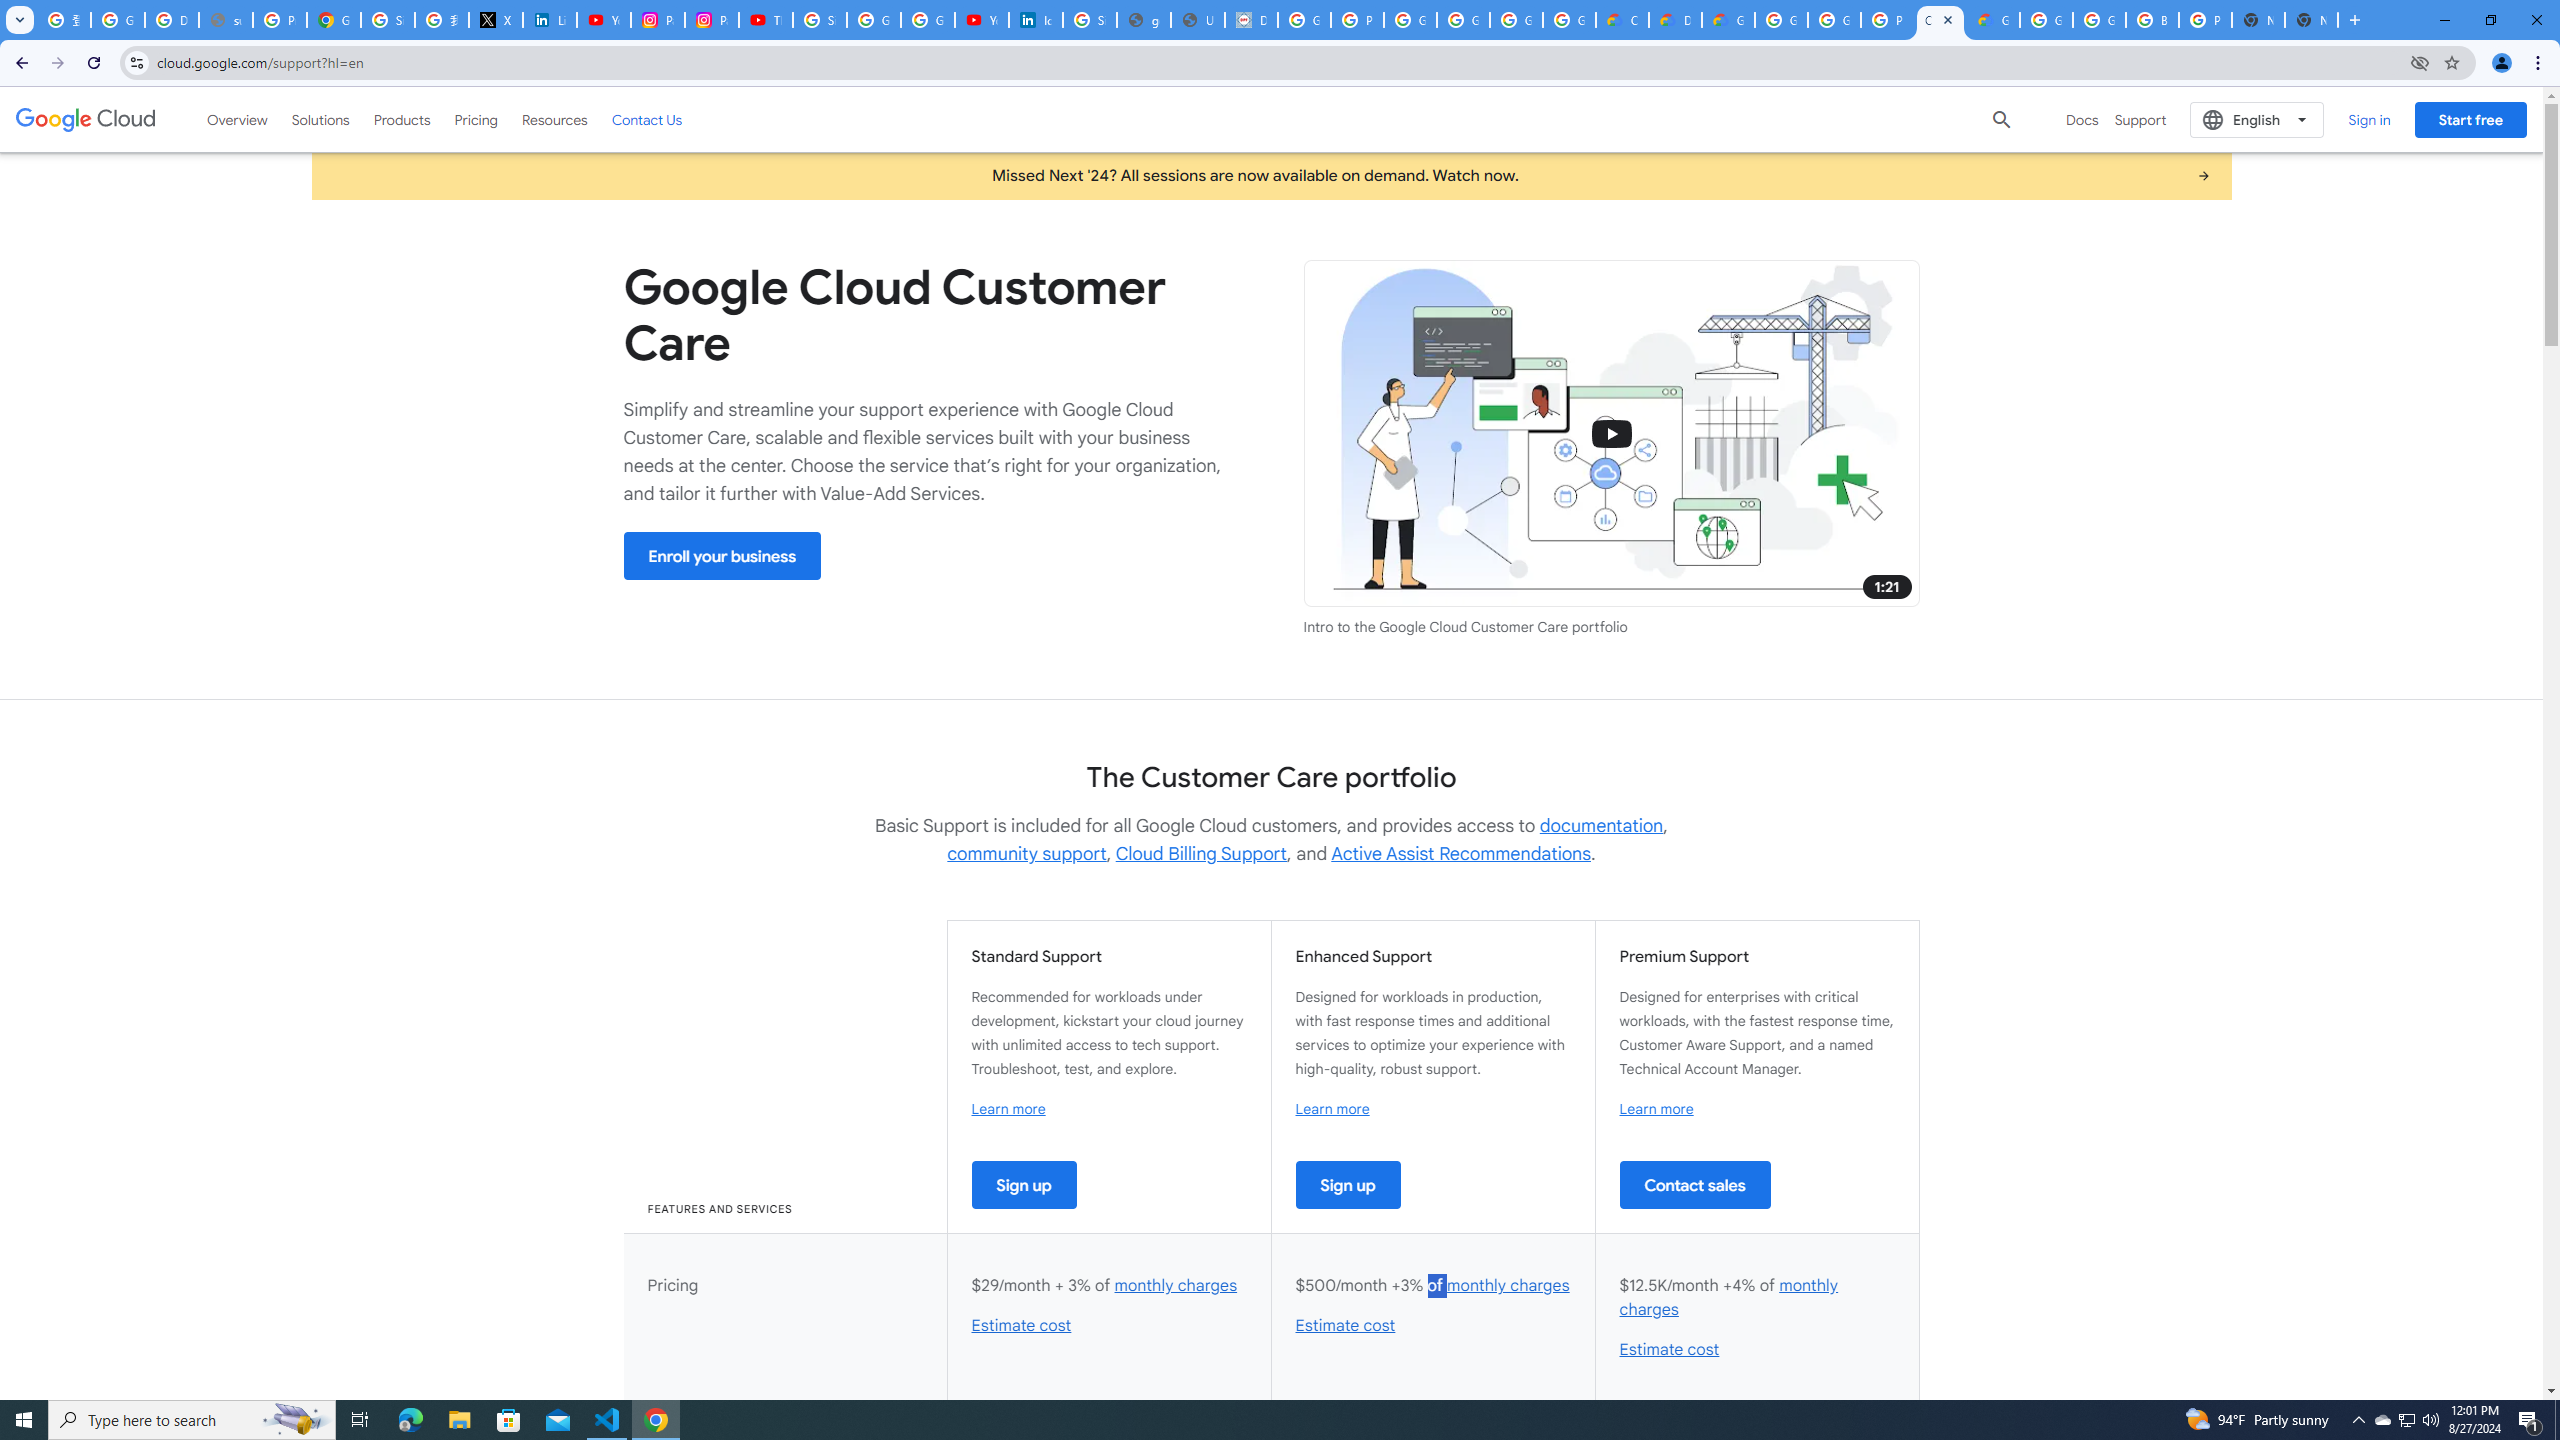  Describe the element at coordinates (2082, 120) in the screenshot. I see `Docs` at that location.